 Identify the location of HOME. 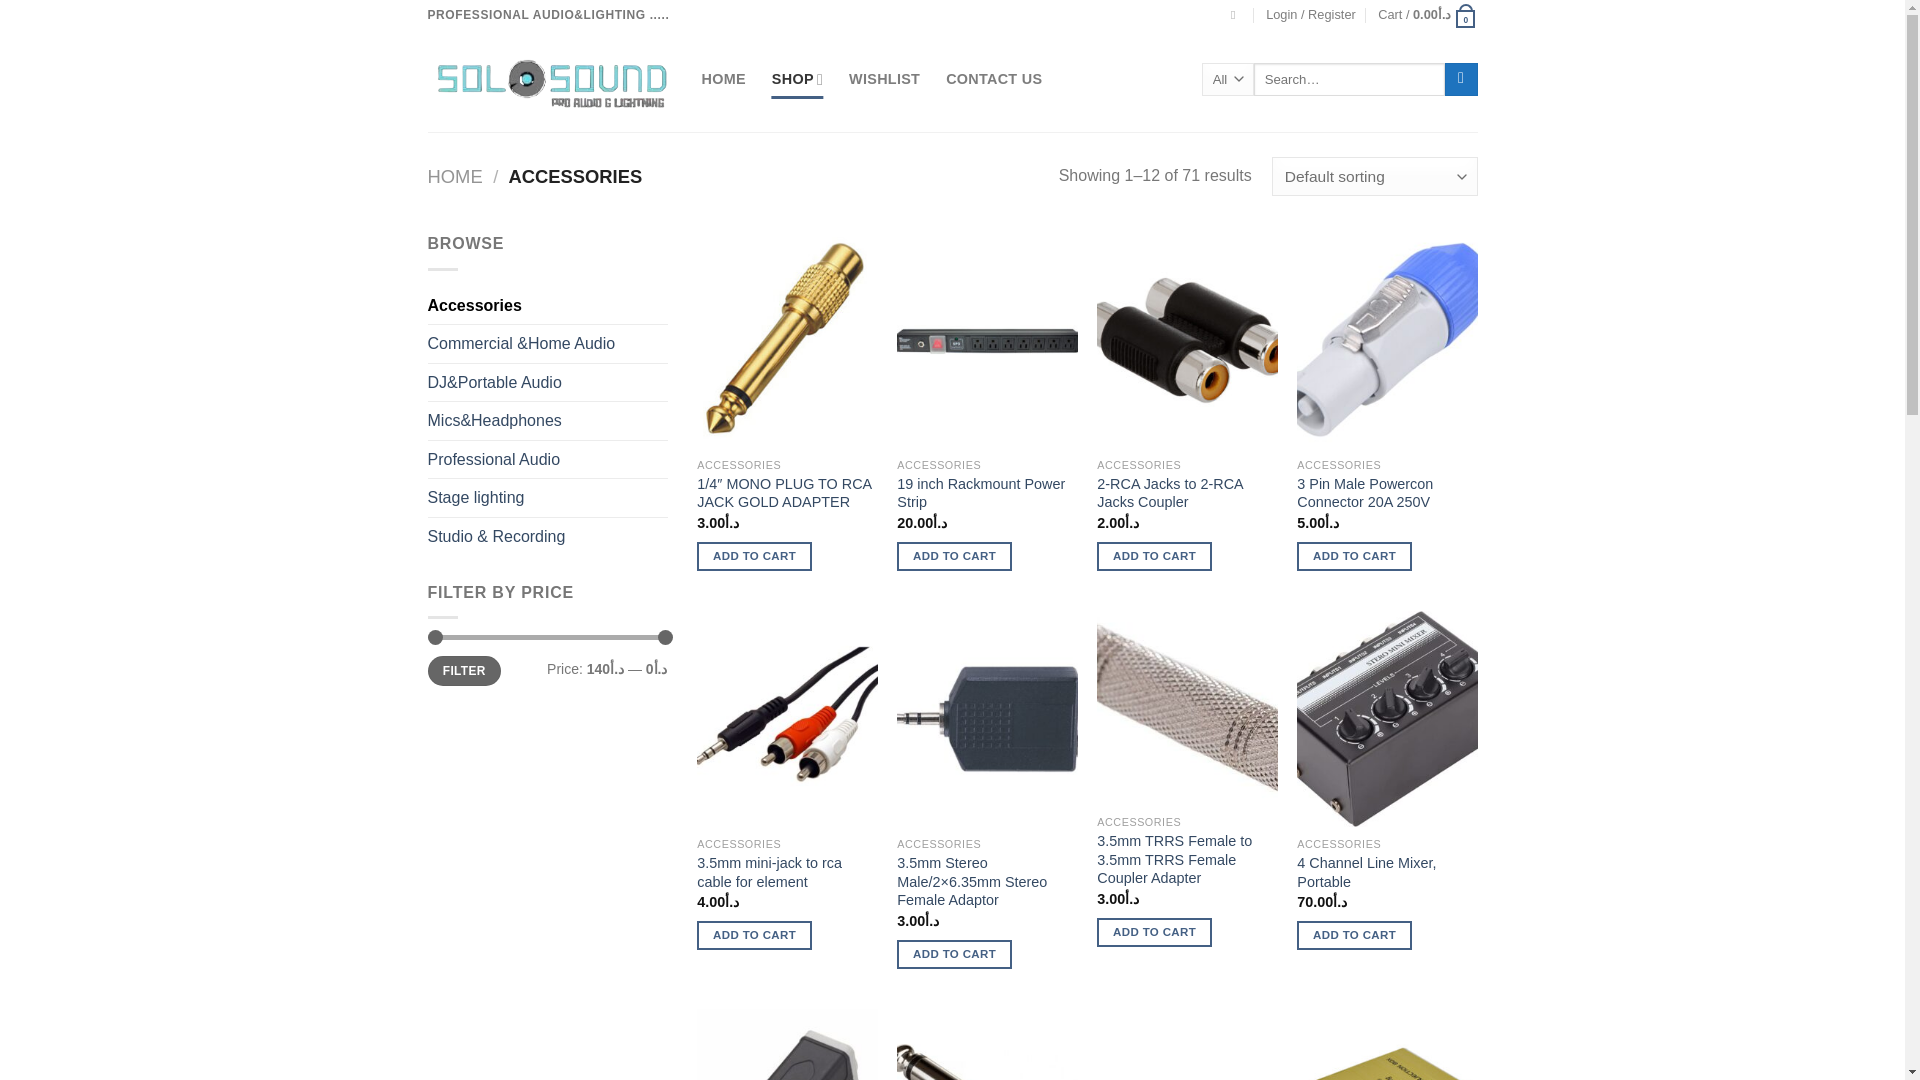
(724, 80).